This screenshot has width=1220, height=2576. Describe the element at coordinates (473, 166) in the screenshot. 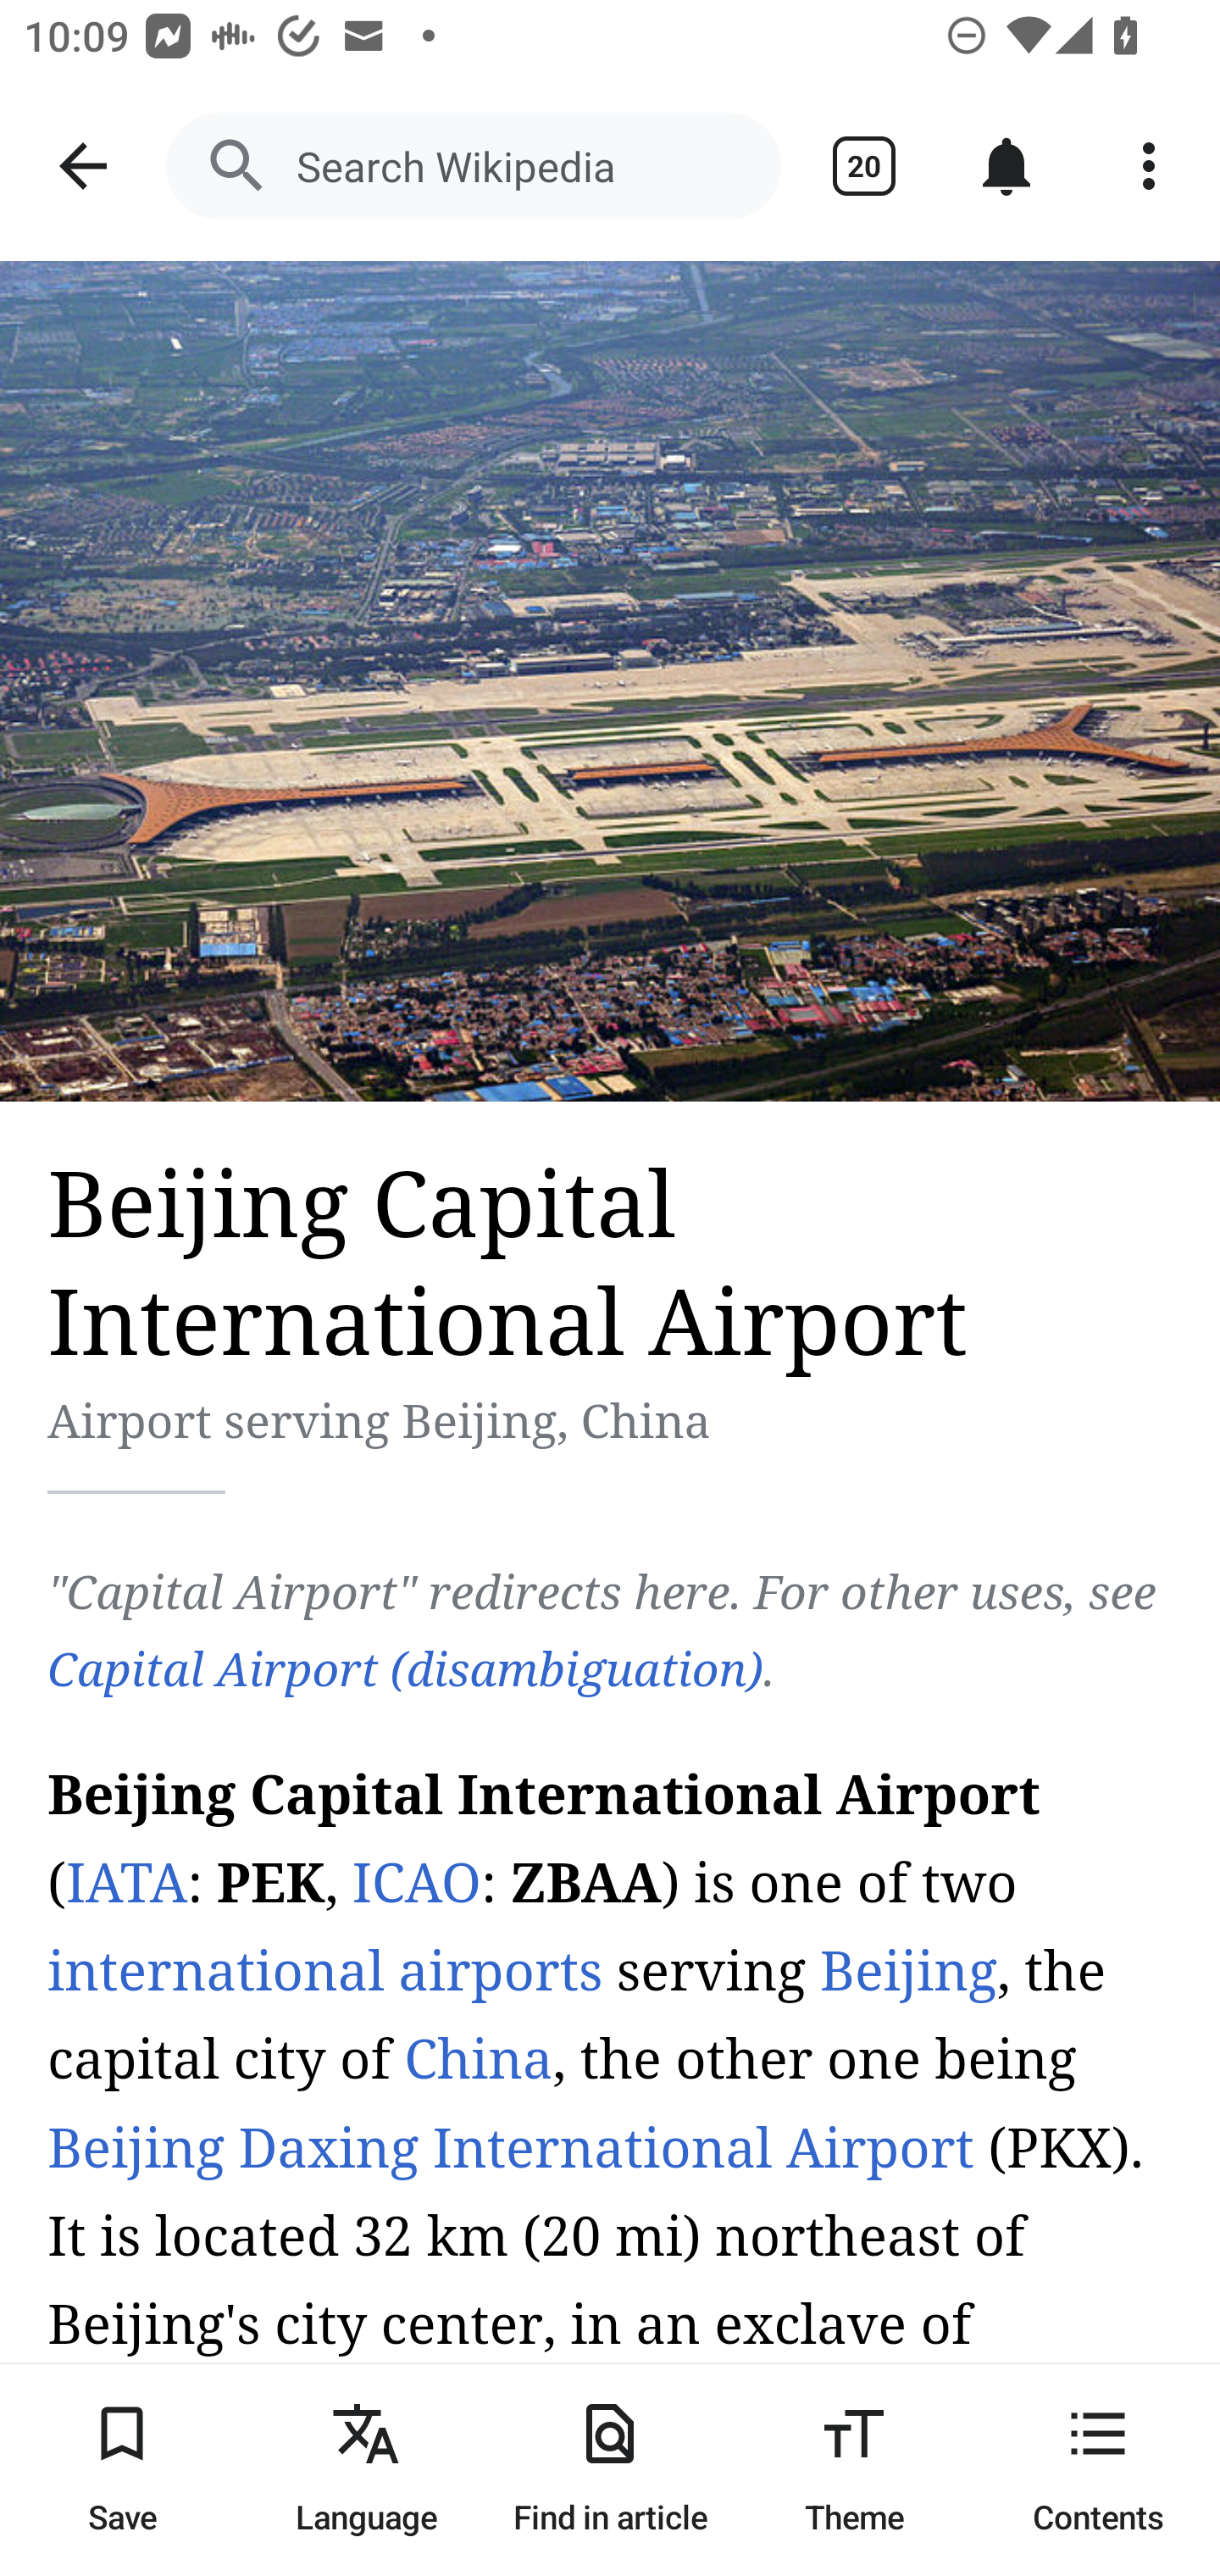

I see `Search Wikipedia` at that location.